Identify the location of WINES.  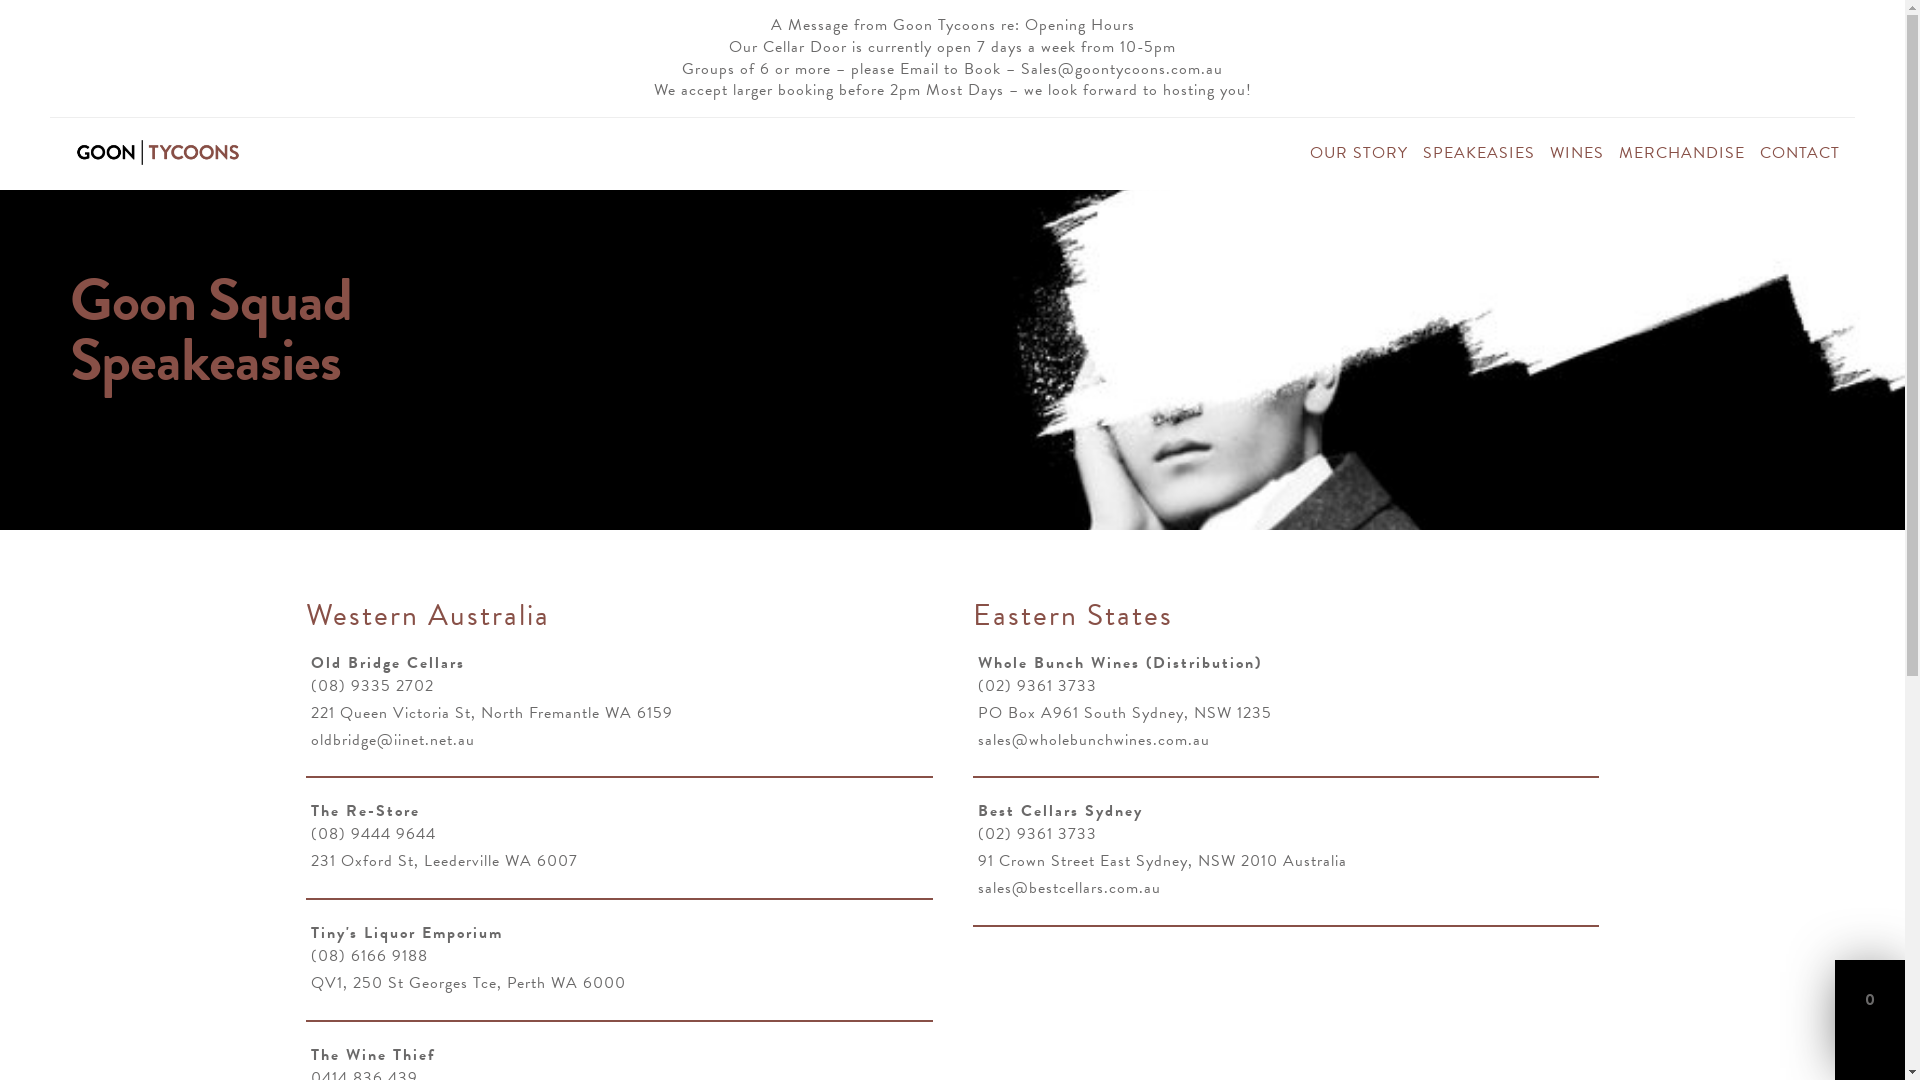
(1584, 153).